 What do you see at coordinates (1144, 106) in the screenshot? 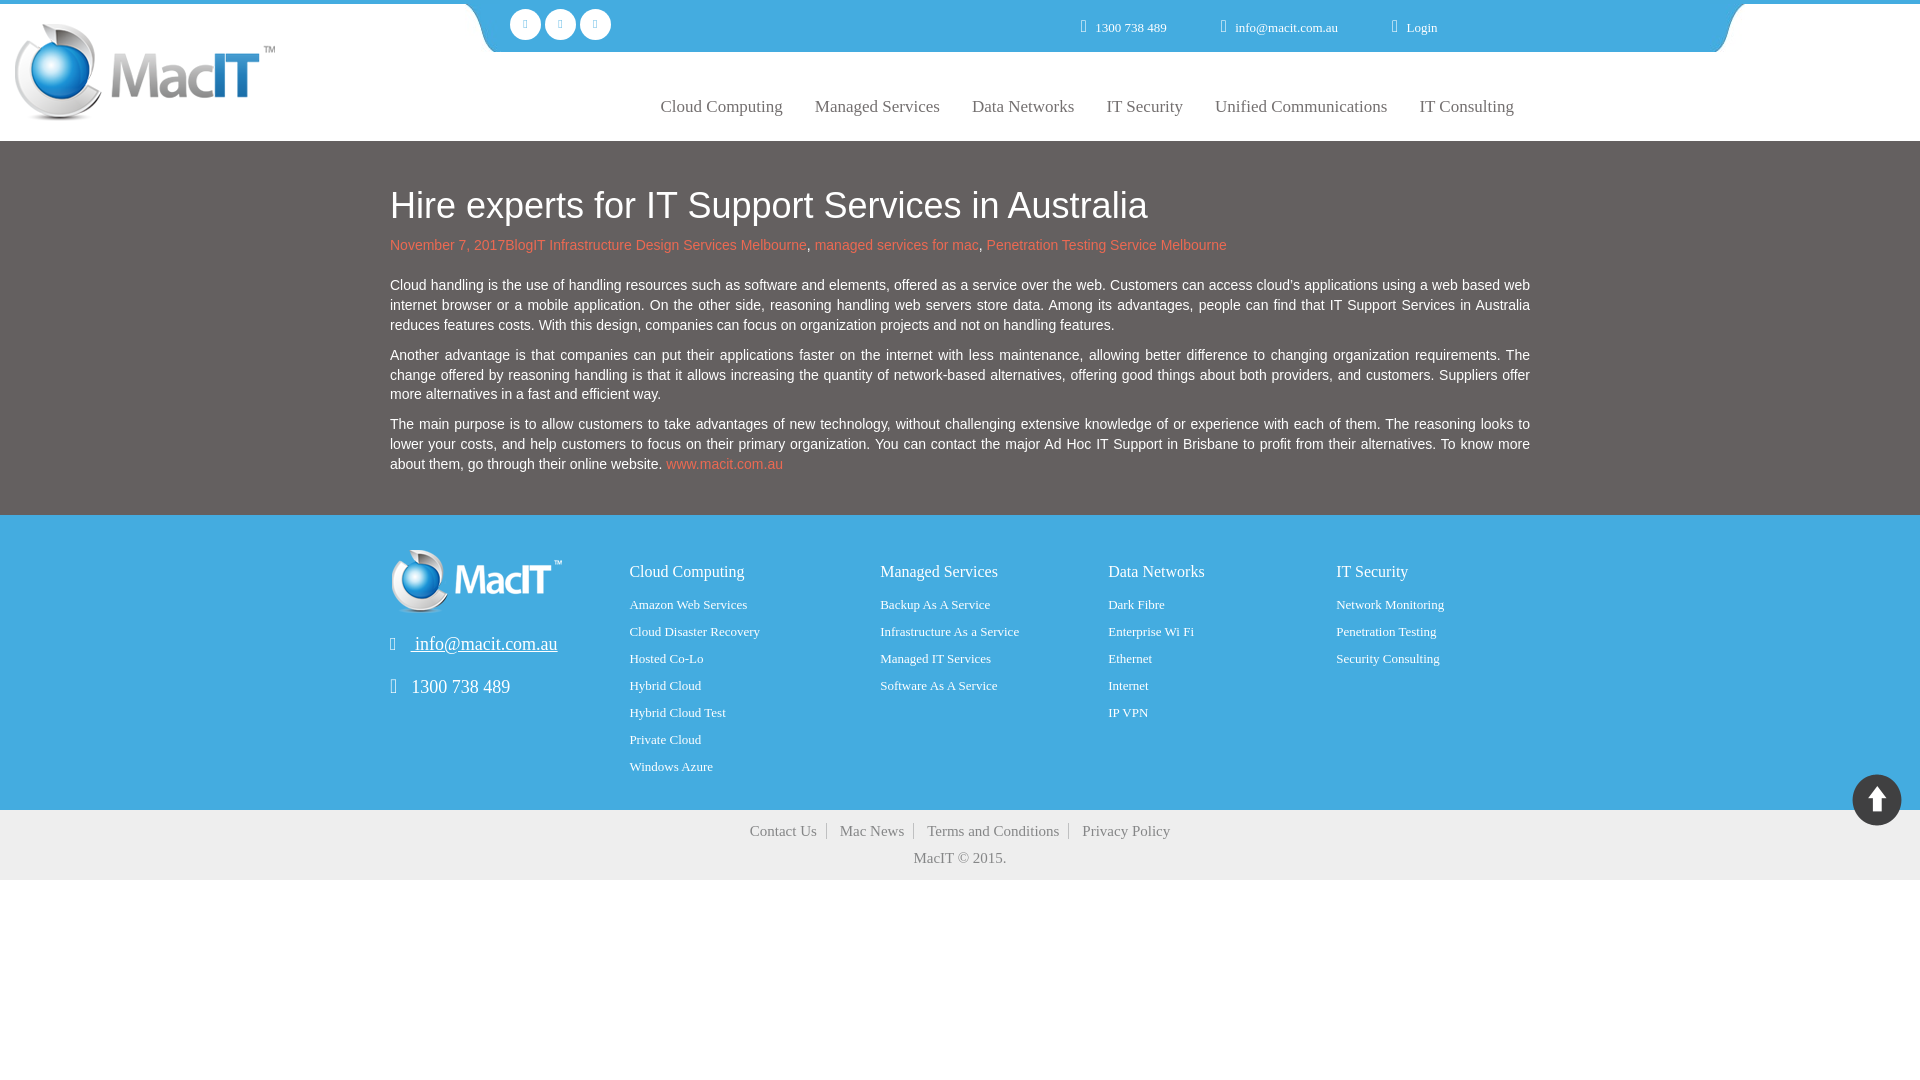
I see `IT Security` at bounding box center [1144, 106].